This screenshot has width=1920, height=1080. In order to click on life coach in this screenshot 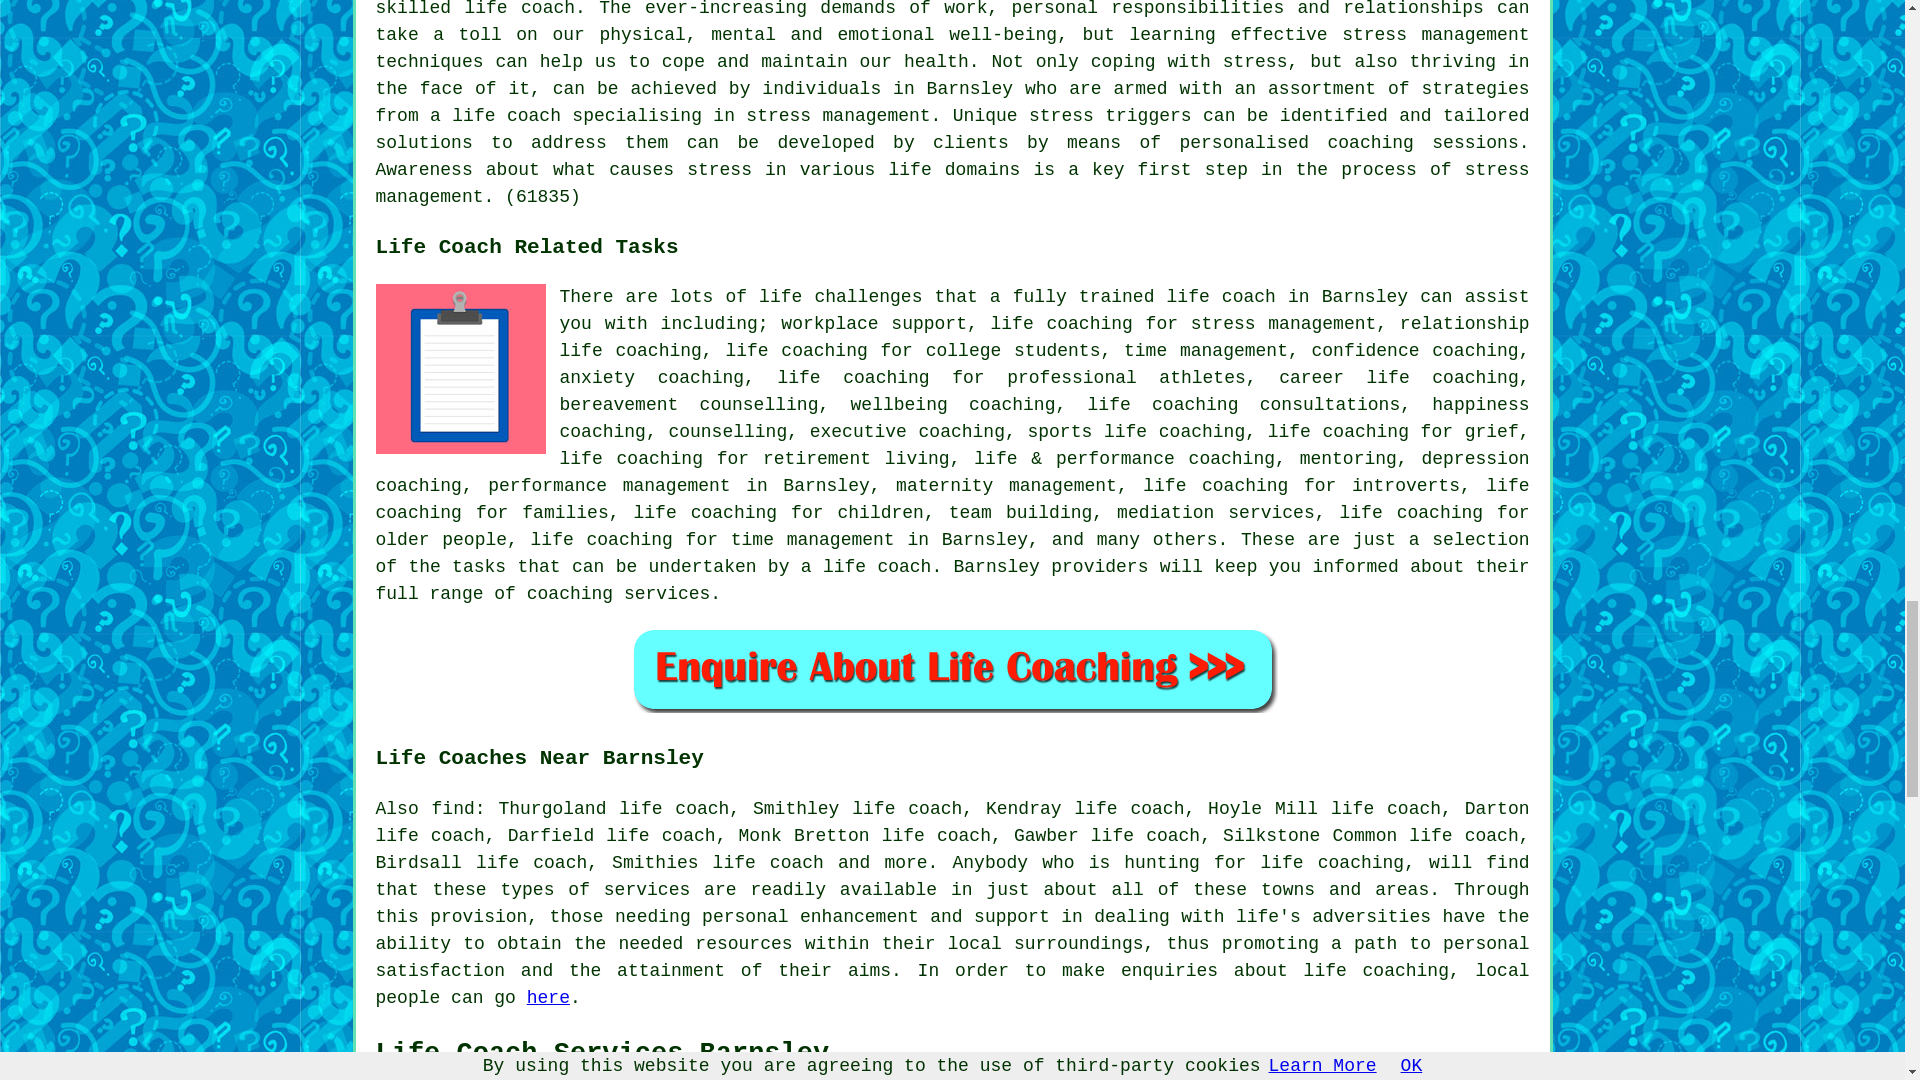, I will do `click(1222, 296)`.